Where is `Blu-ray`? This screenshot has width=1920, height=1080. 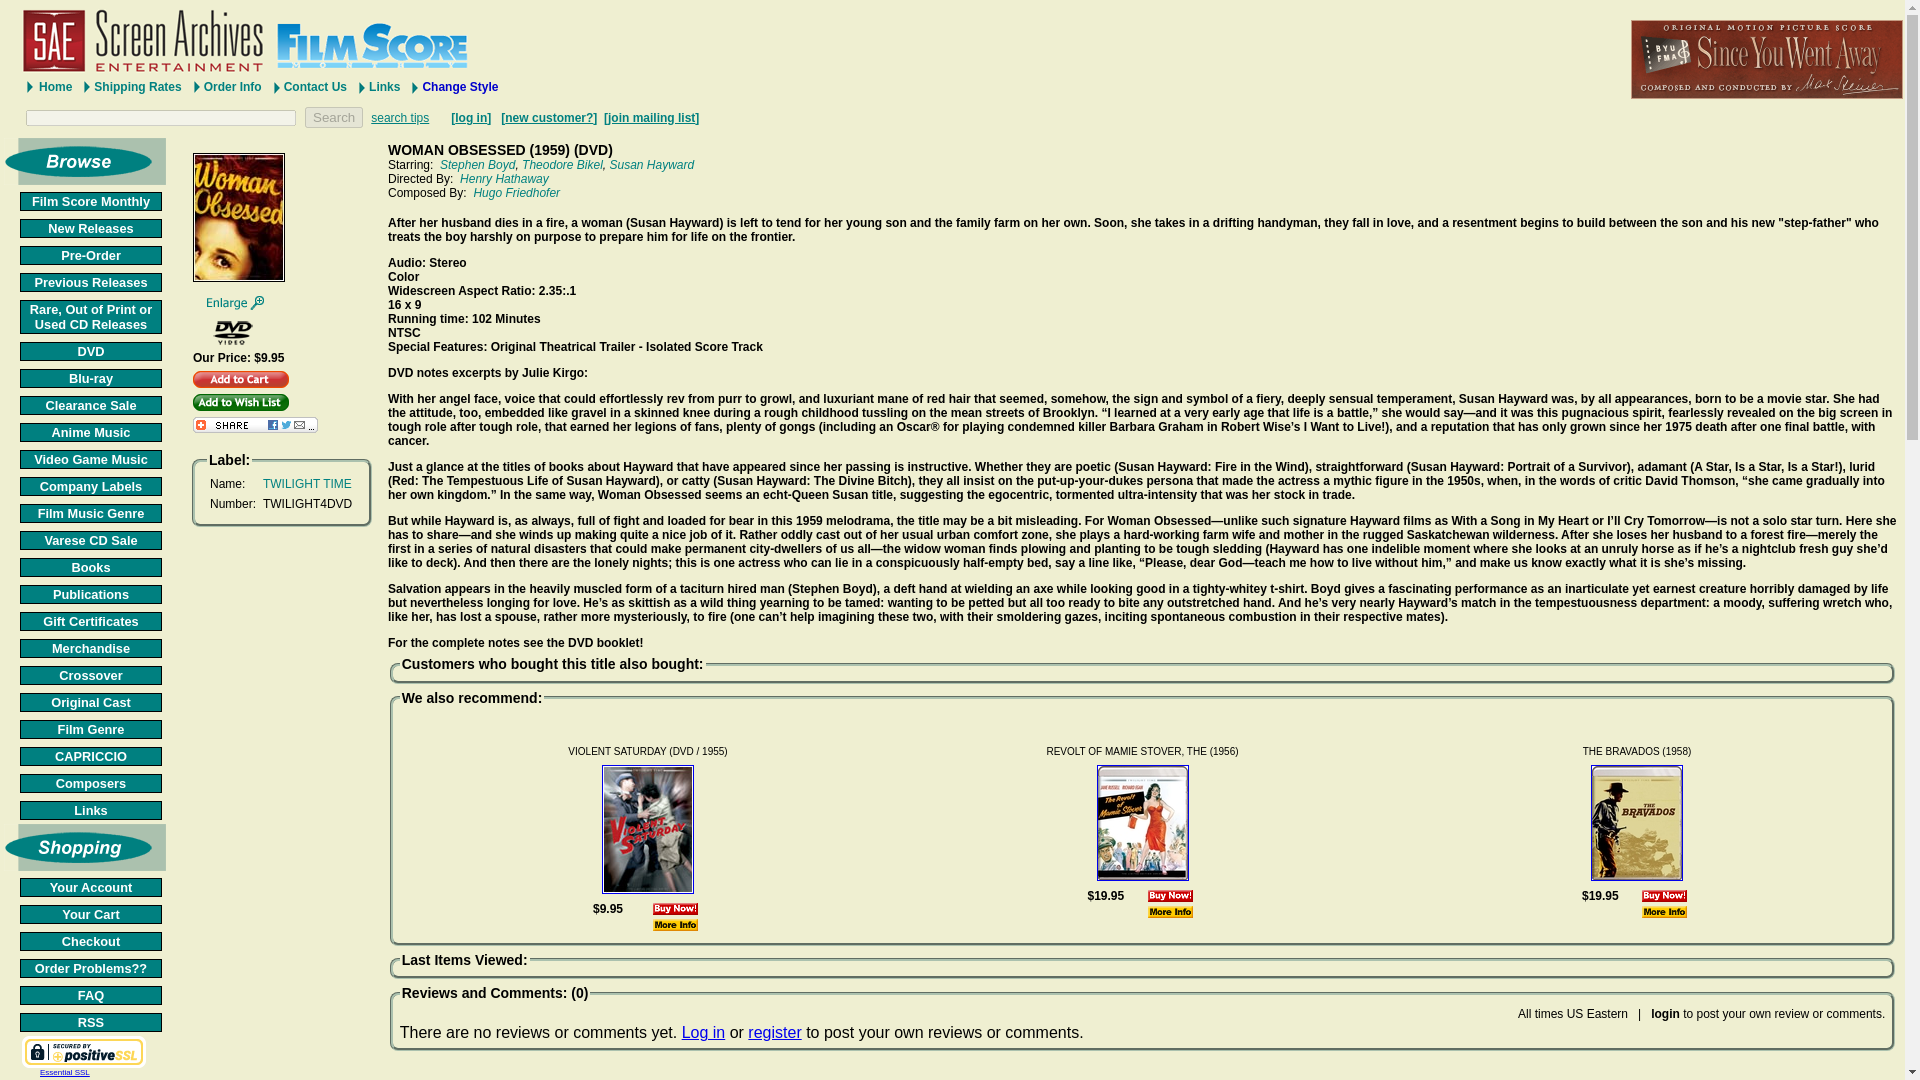
Blu-ray is located at coordinates (90, 378).